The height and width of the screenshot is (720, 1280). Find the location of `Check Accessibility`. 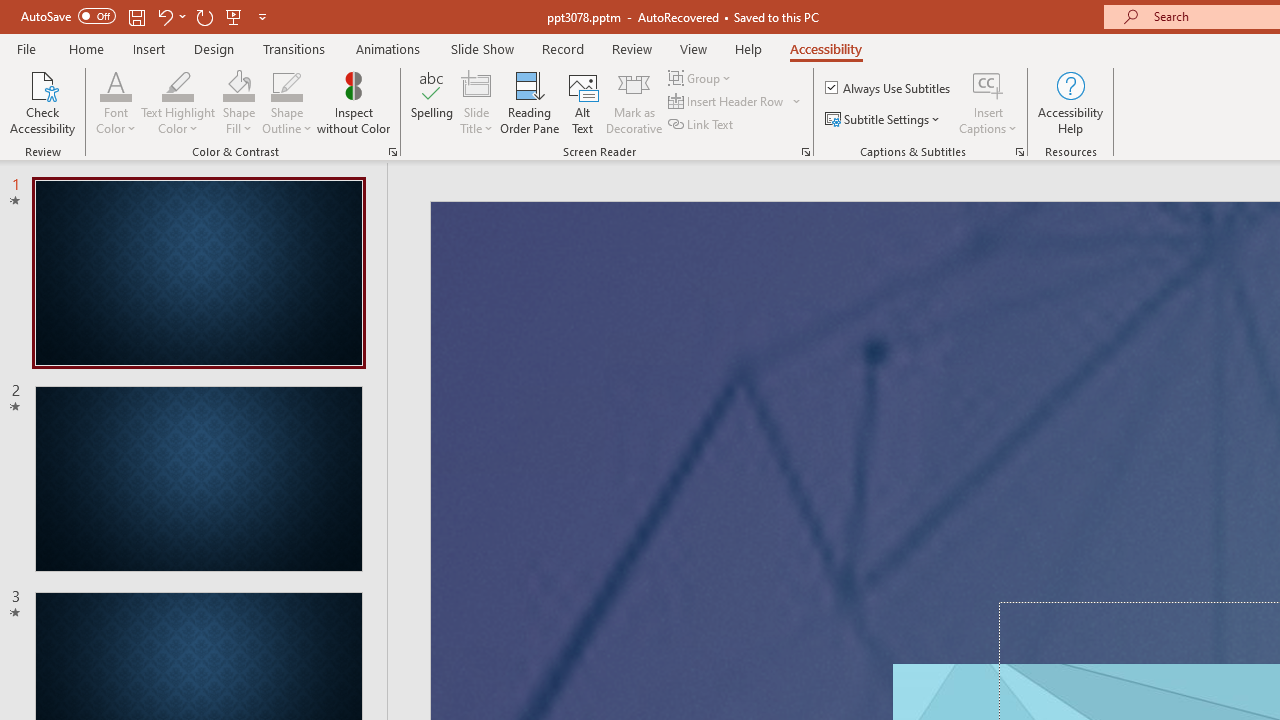

Check Accessibility is located at coordinates (42, 102).